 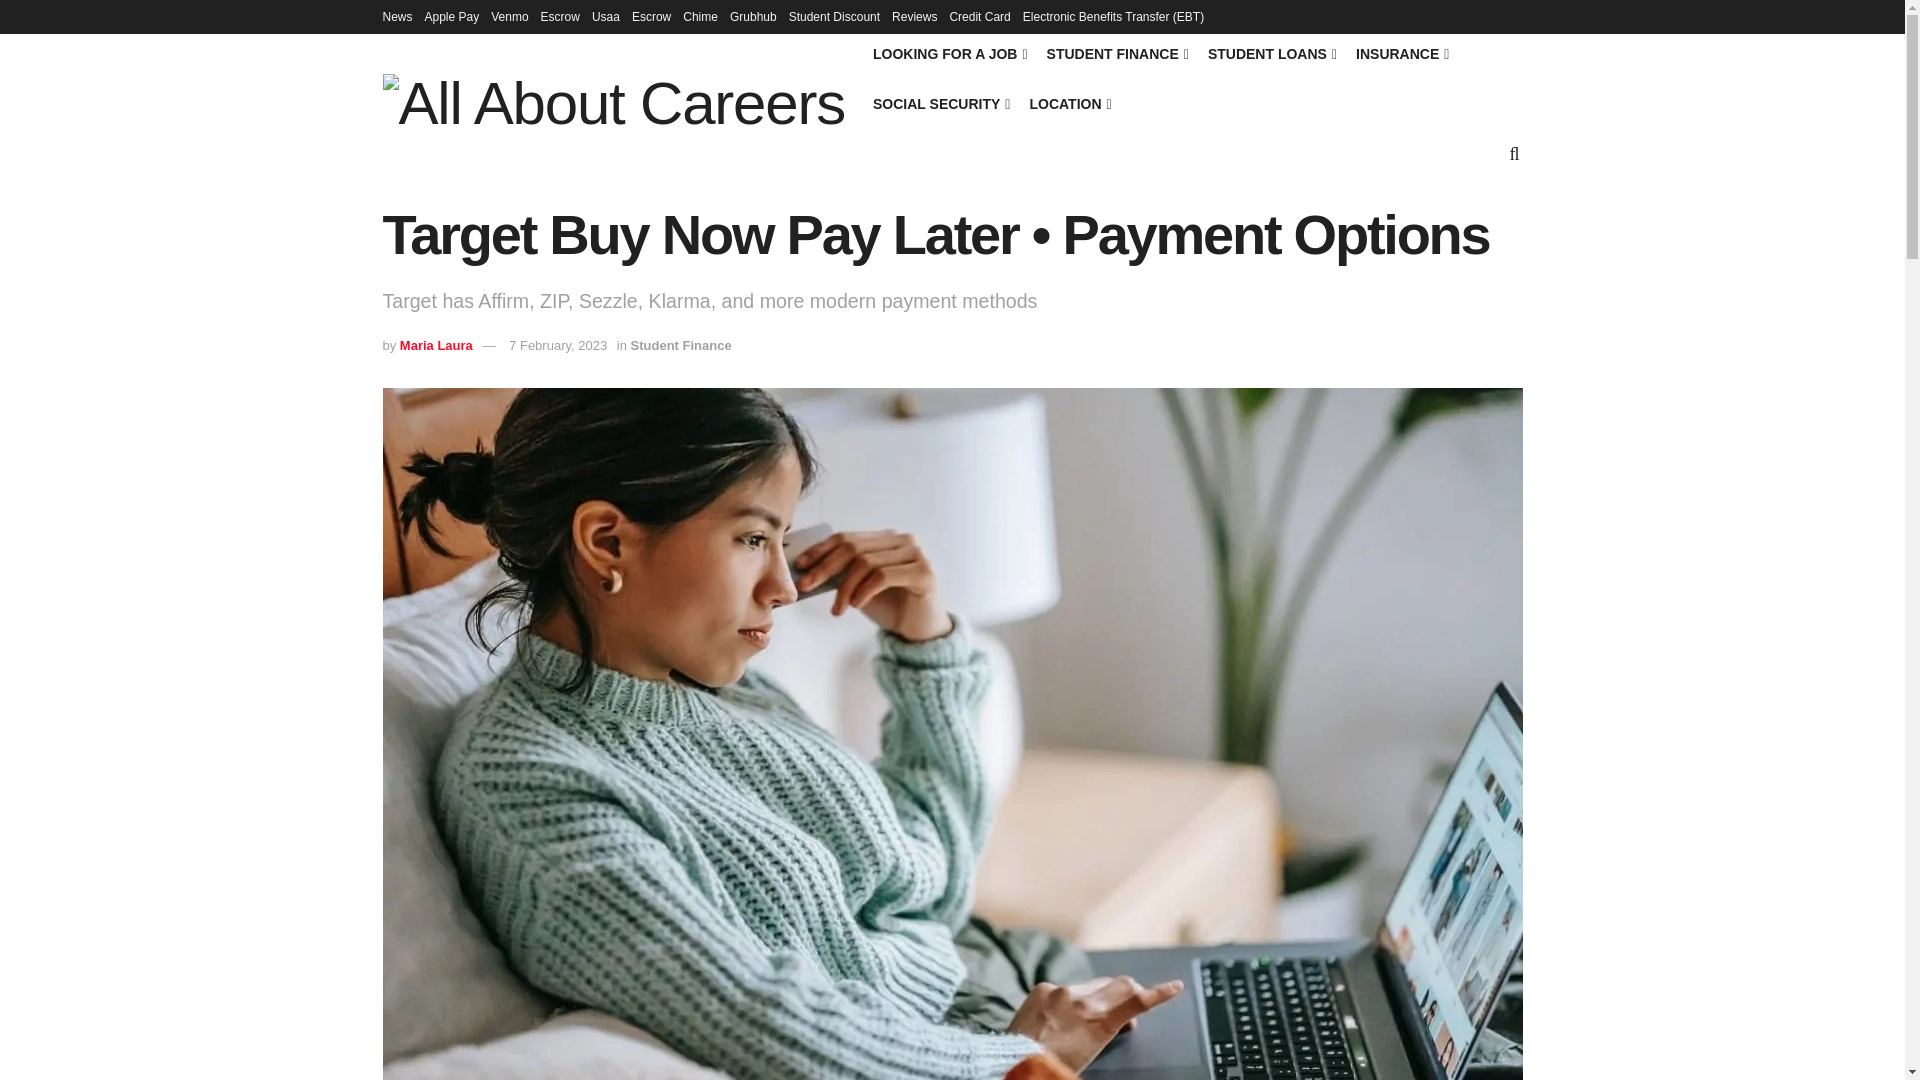 What do you see at coordinates (510, 16) in the screenshot?
I see `Venmo` at bounding box center [510, 16].